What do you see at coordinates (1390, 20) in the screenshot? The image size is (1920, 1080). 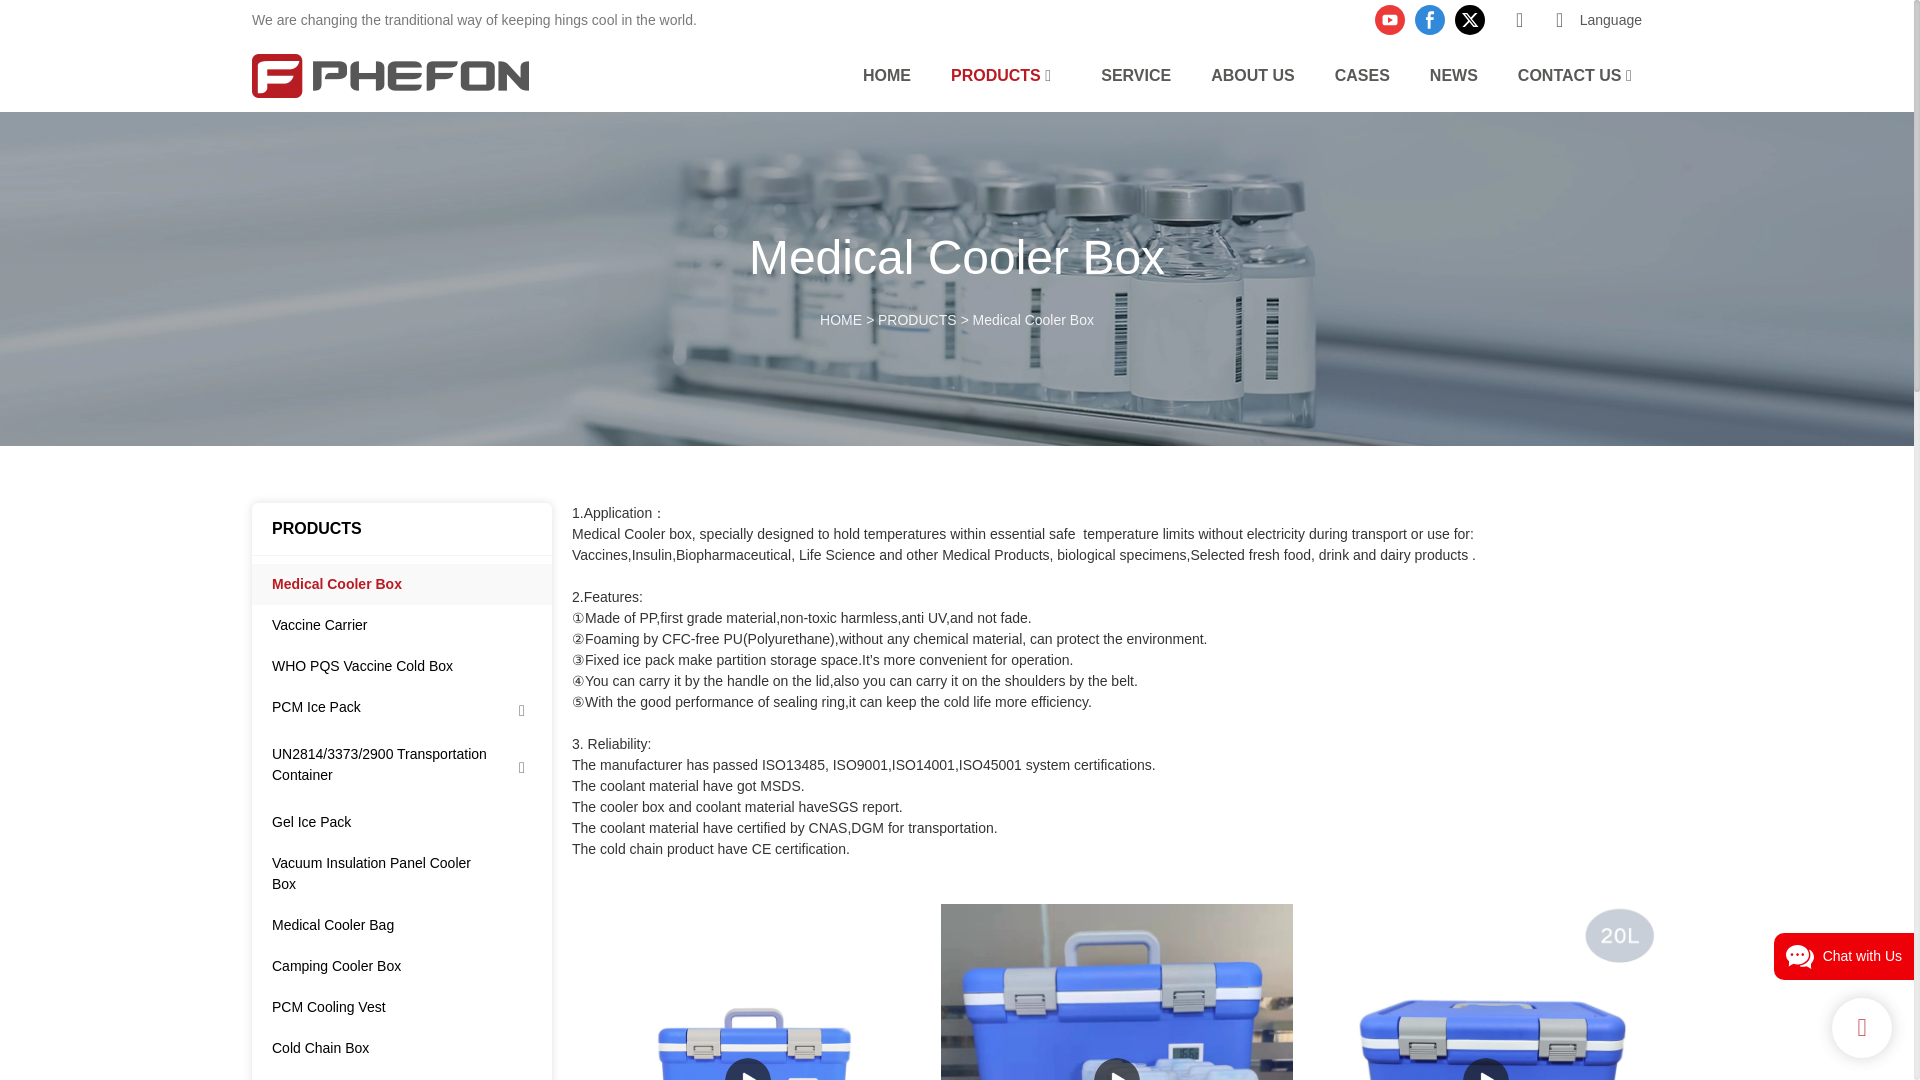 I see `youtube` at bounding box center [1390, 20].